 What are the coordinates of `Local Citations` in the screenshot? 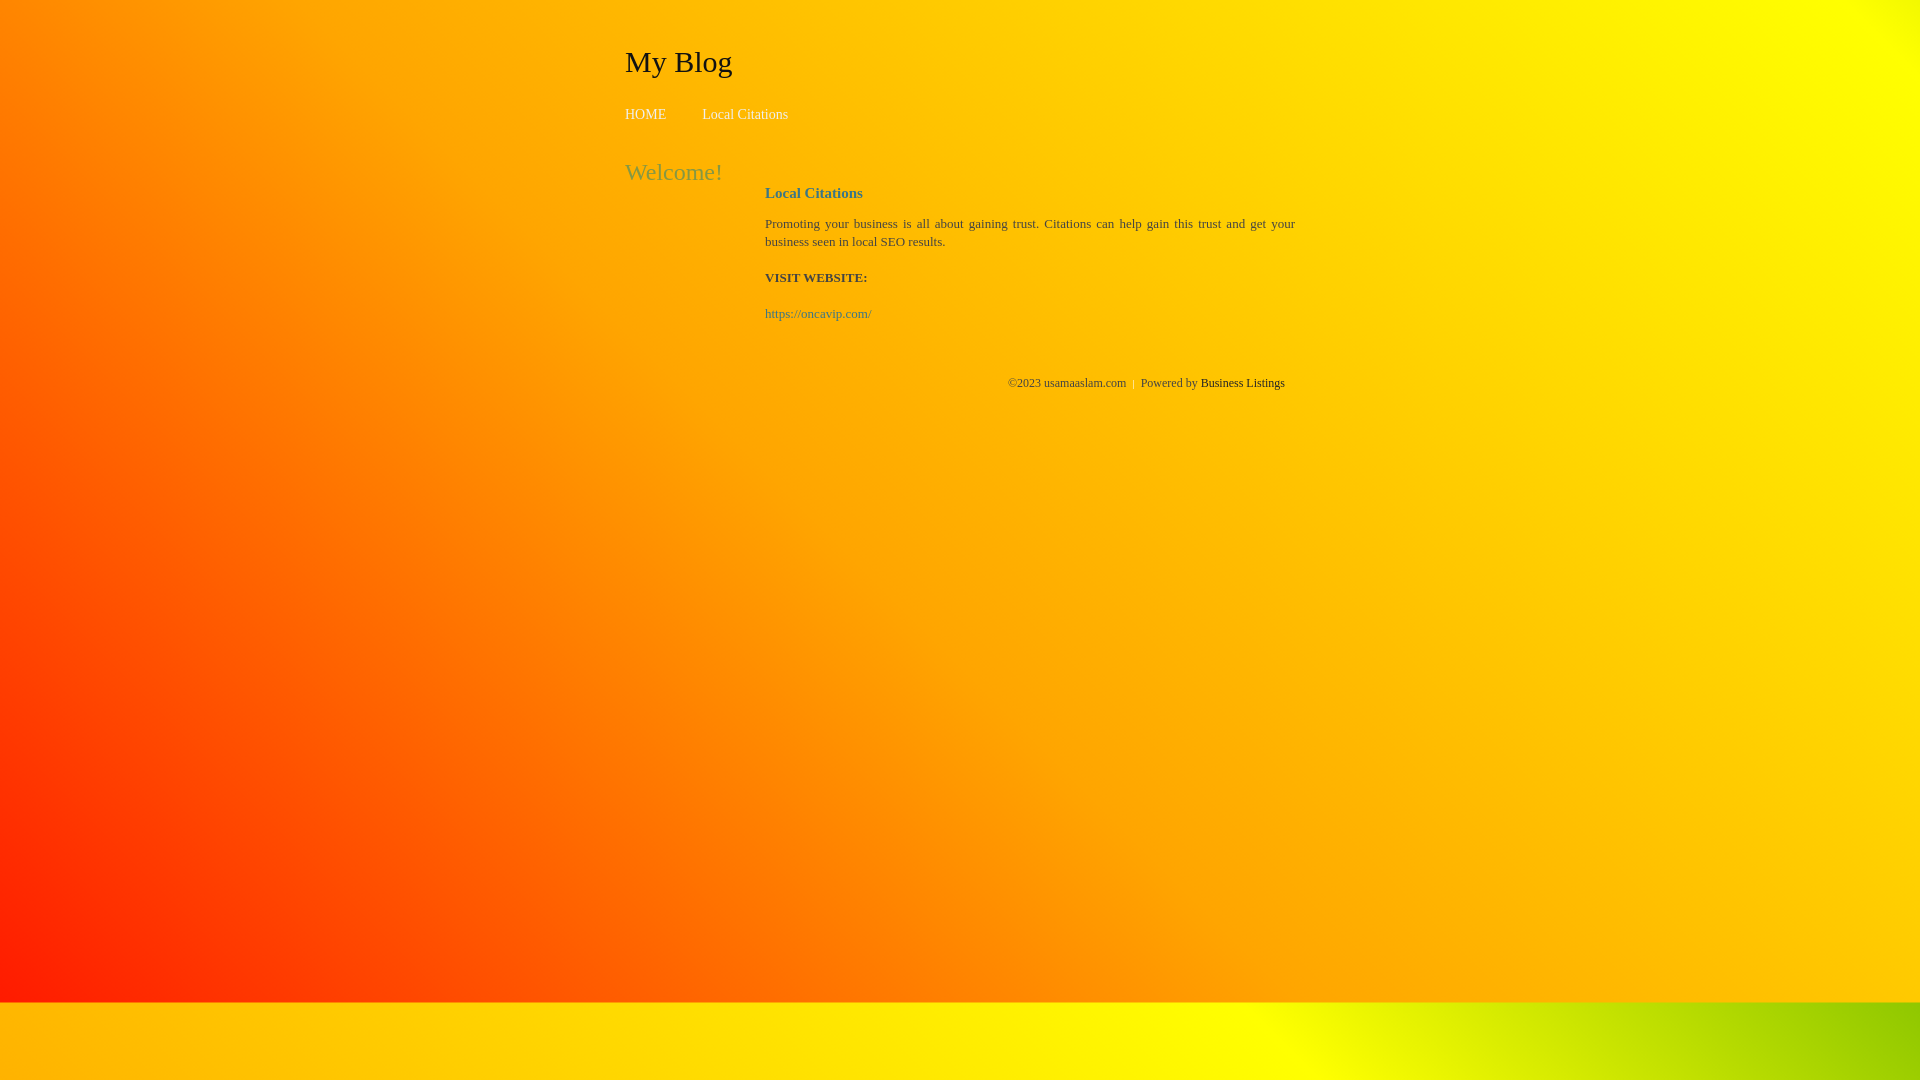 It's located at (745, 114).